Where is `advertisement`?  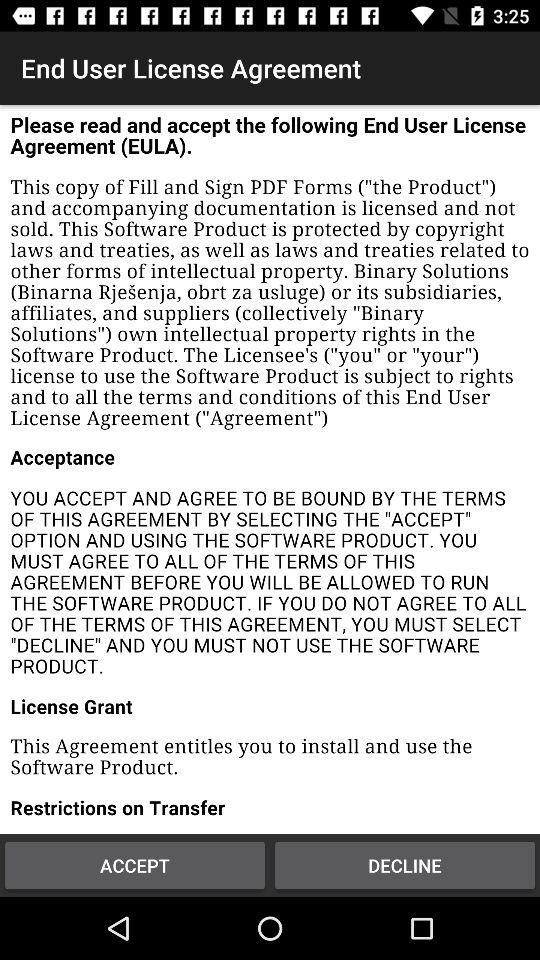 advertisement is located at coordinates (270, 470).